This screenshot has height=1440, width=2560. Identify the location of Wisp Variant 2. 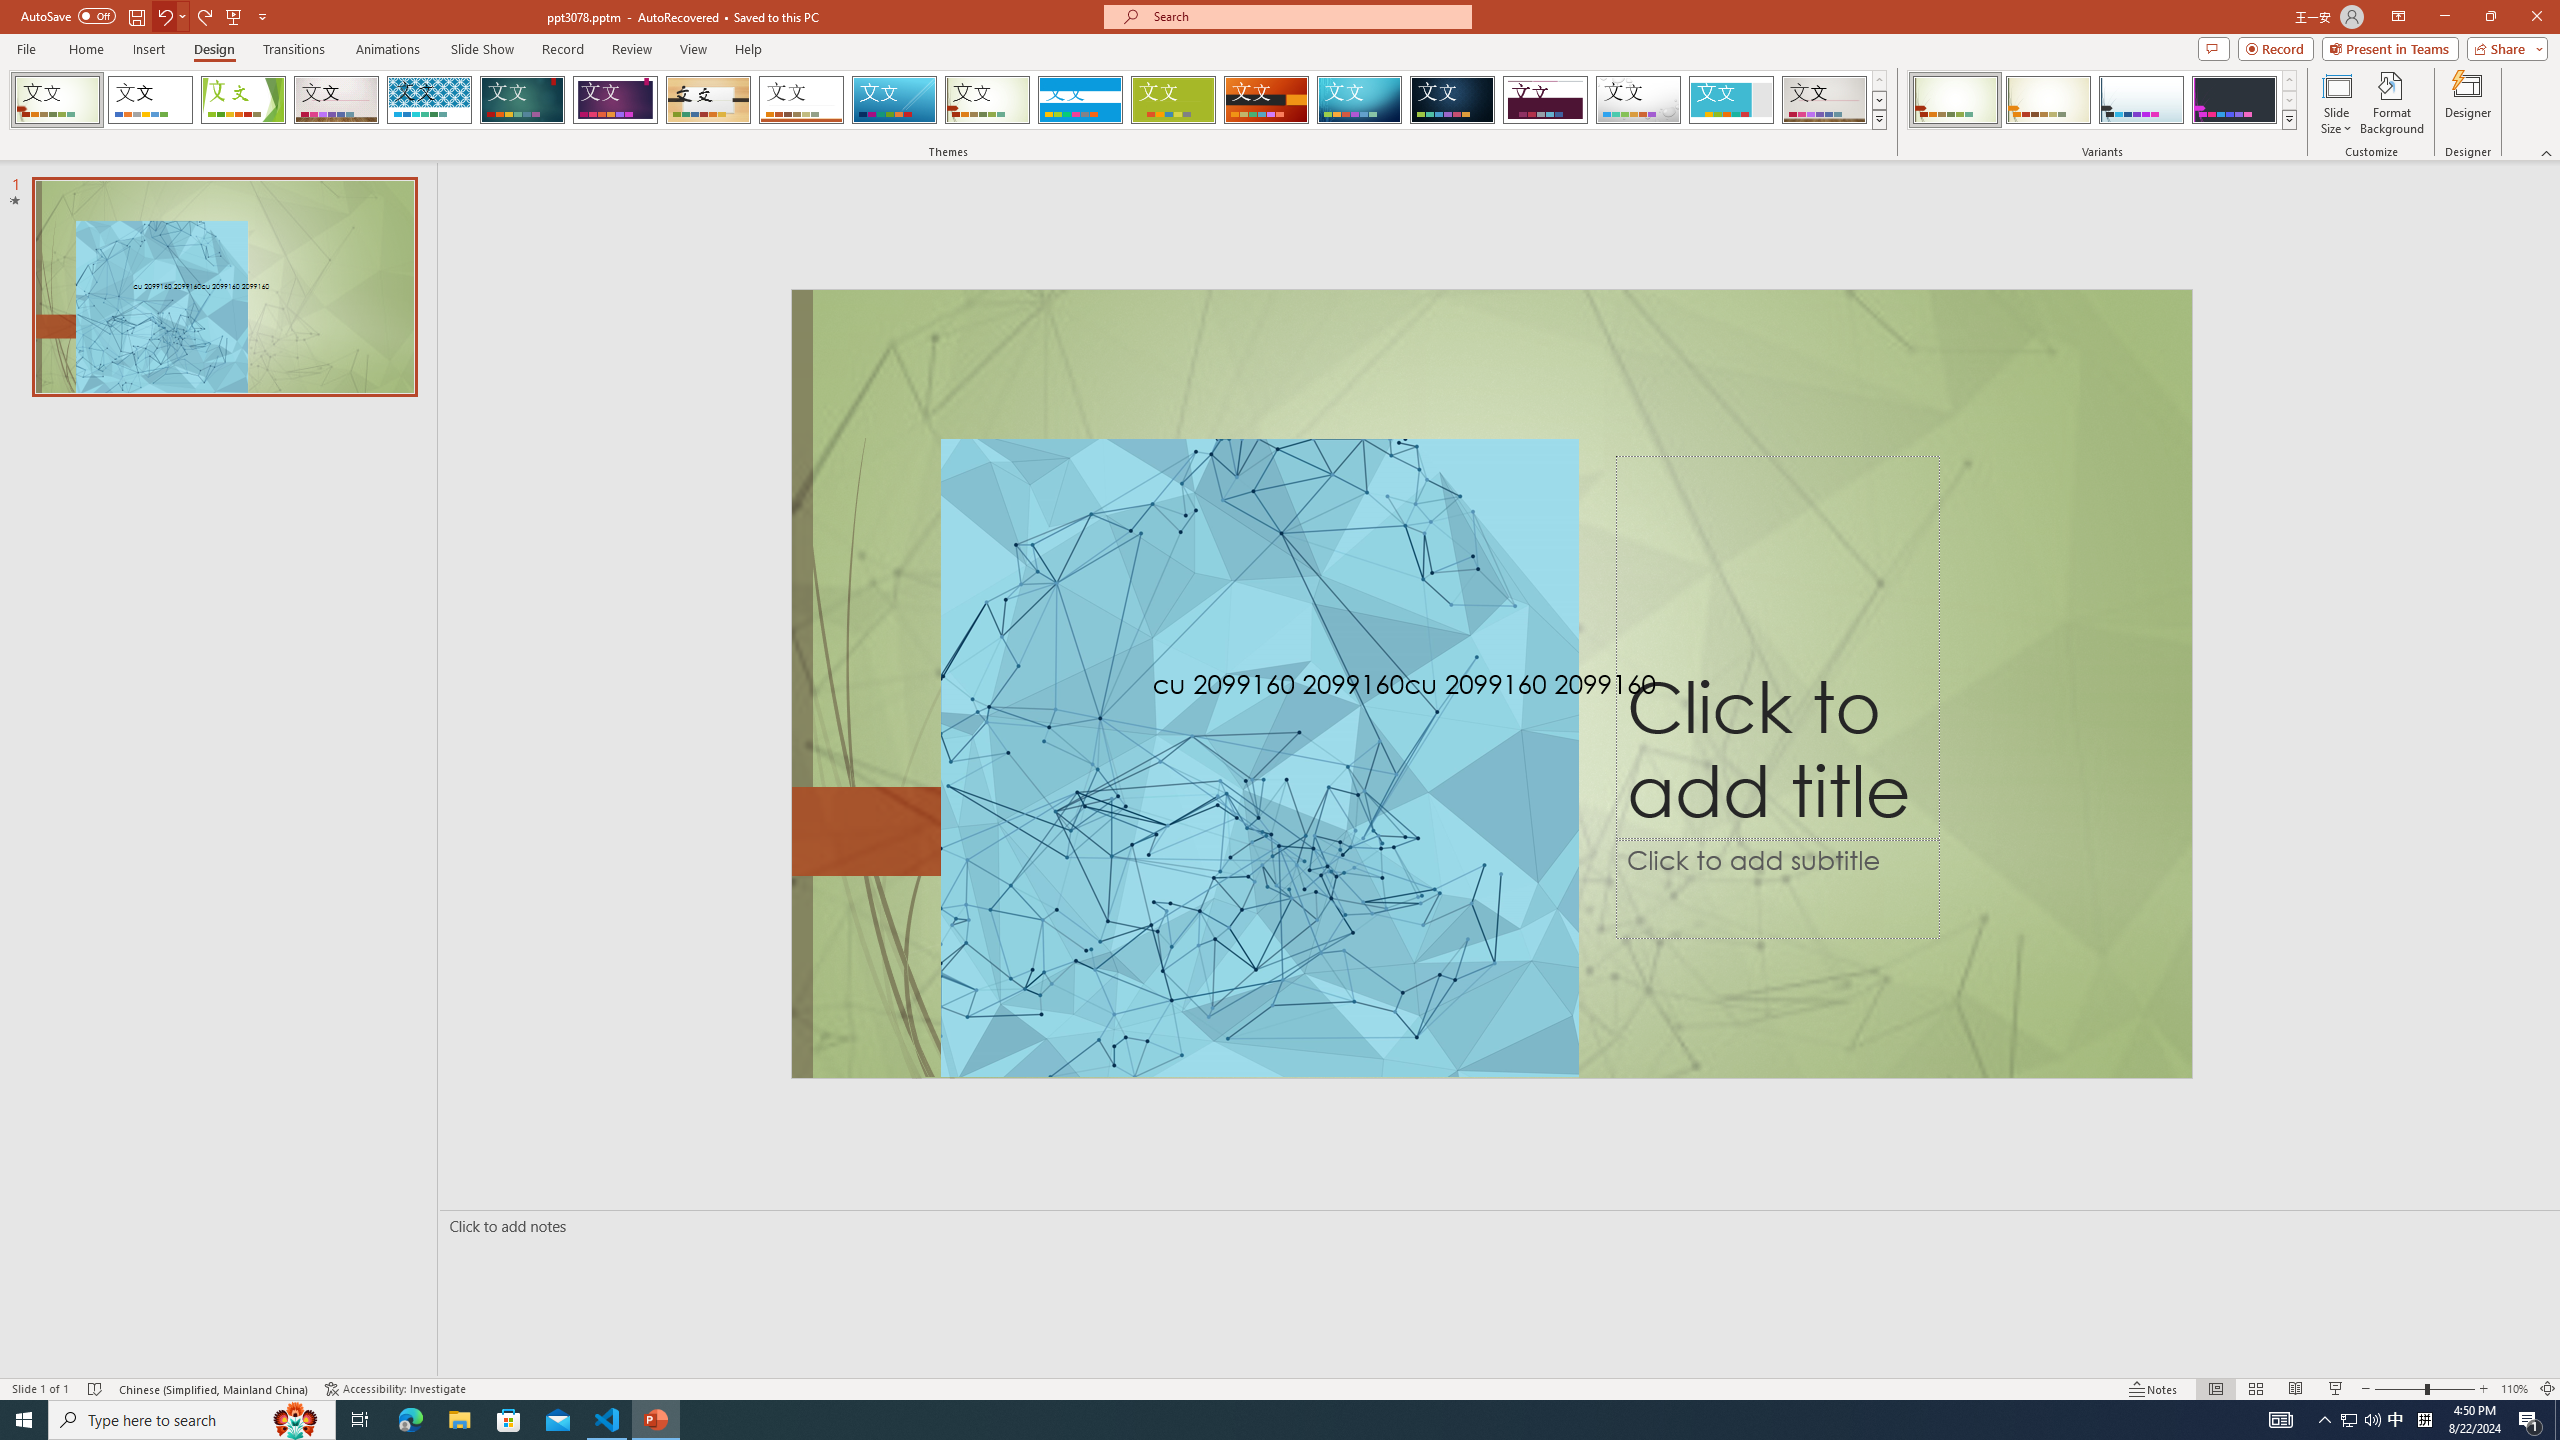
(2048, 100).